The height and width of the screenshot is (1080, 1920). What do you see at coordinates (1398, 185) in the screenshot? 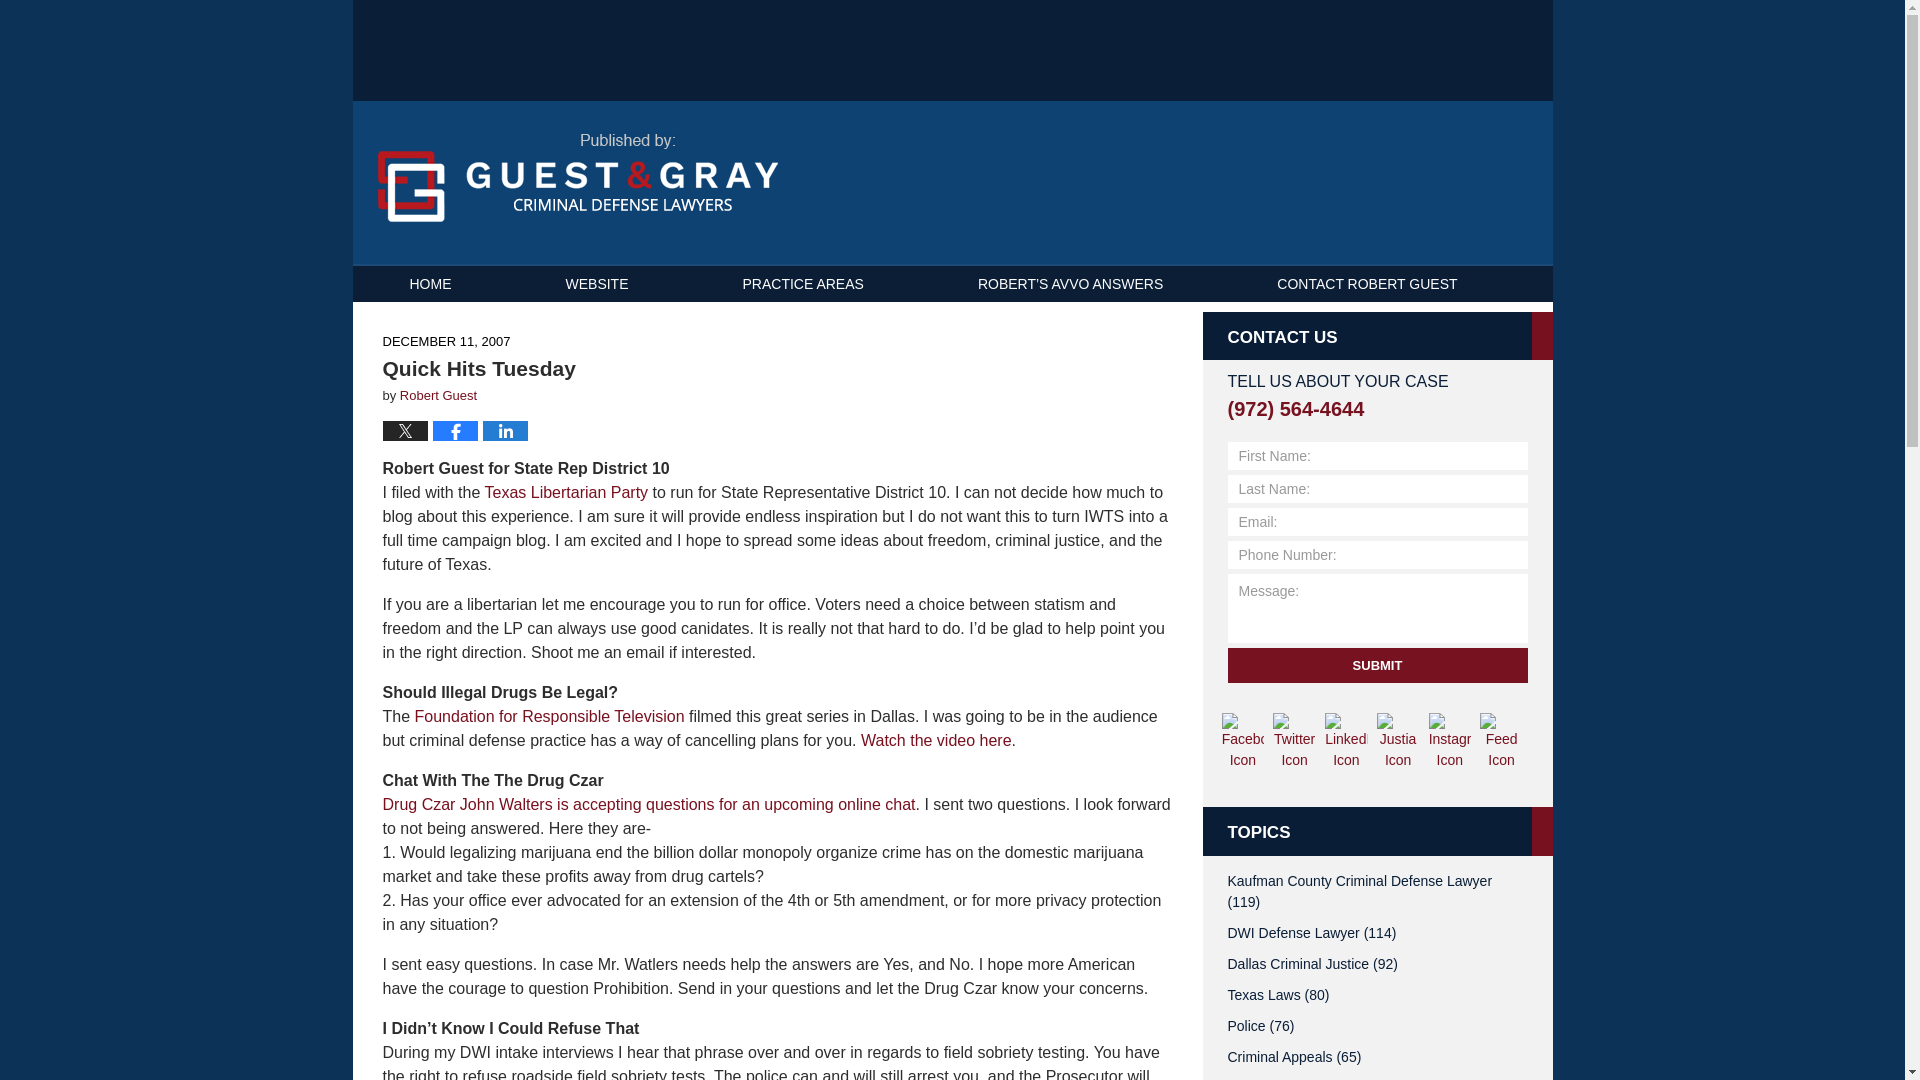
I see `Published By Robert Guest` at bounding box center [1398, 185].